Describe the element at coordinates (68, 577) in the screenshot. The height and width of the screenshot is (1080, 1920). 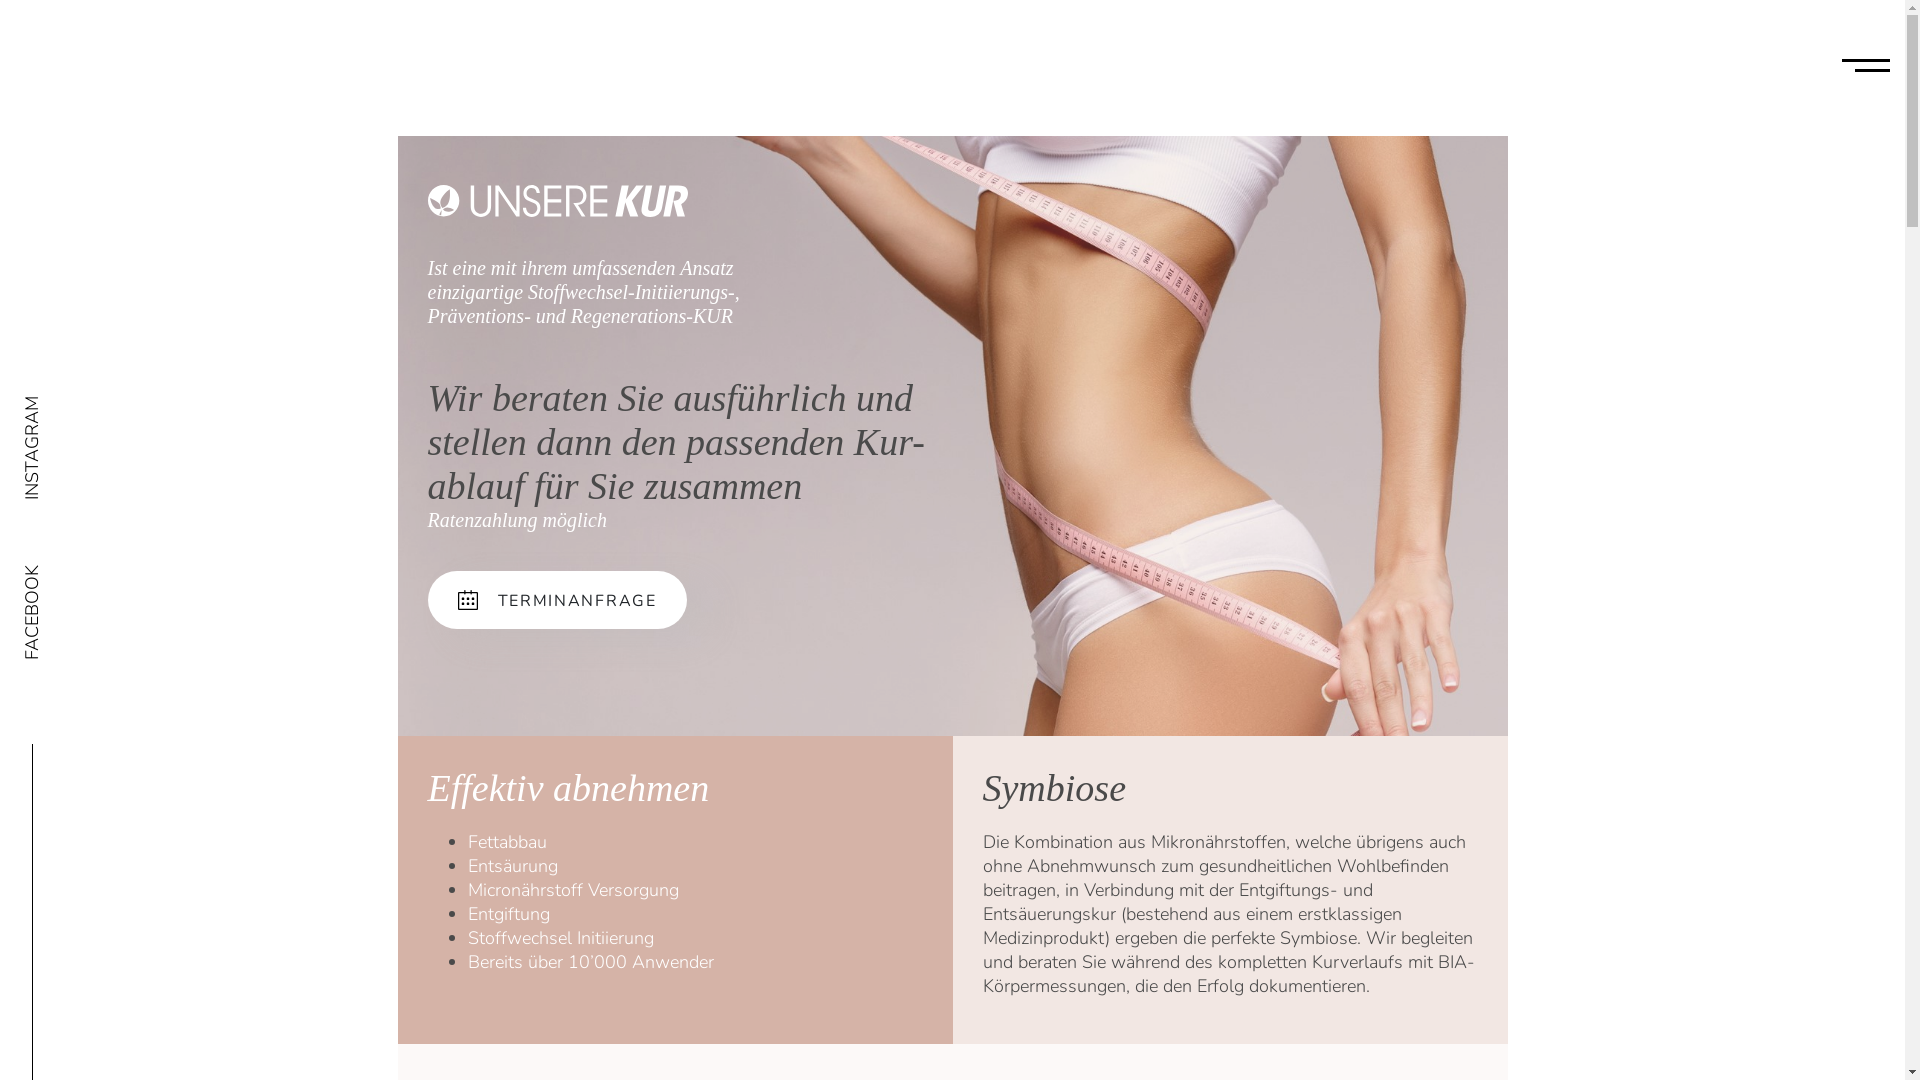
I see `FACEBOOK` at that location.